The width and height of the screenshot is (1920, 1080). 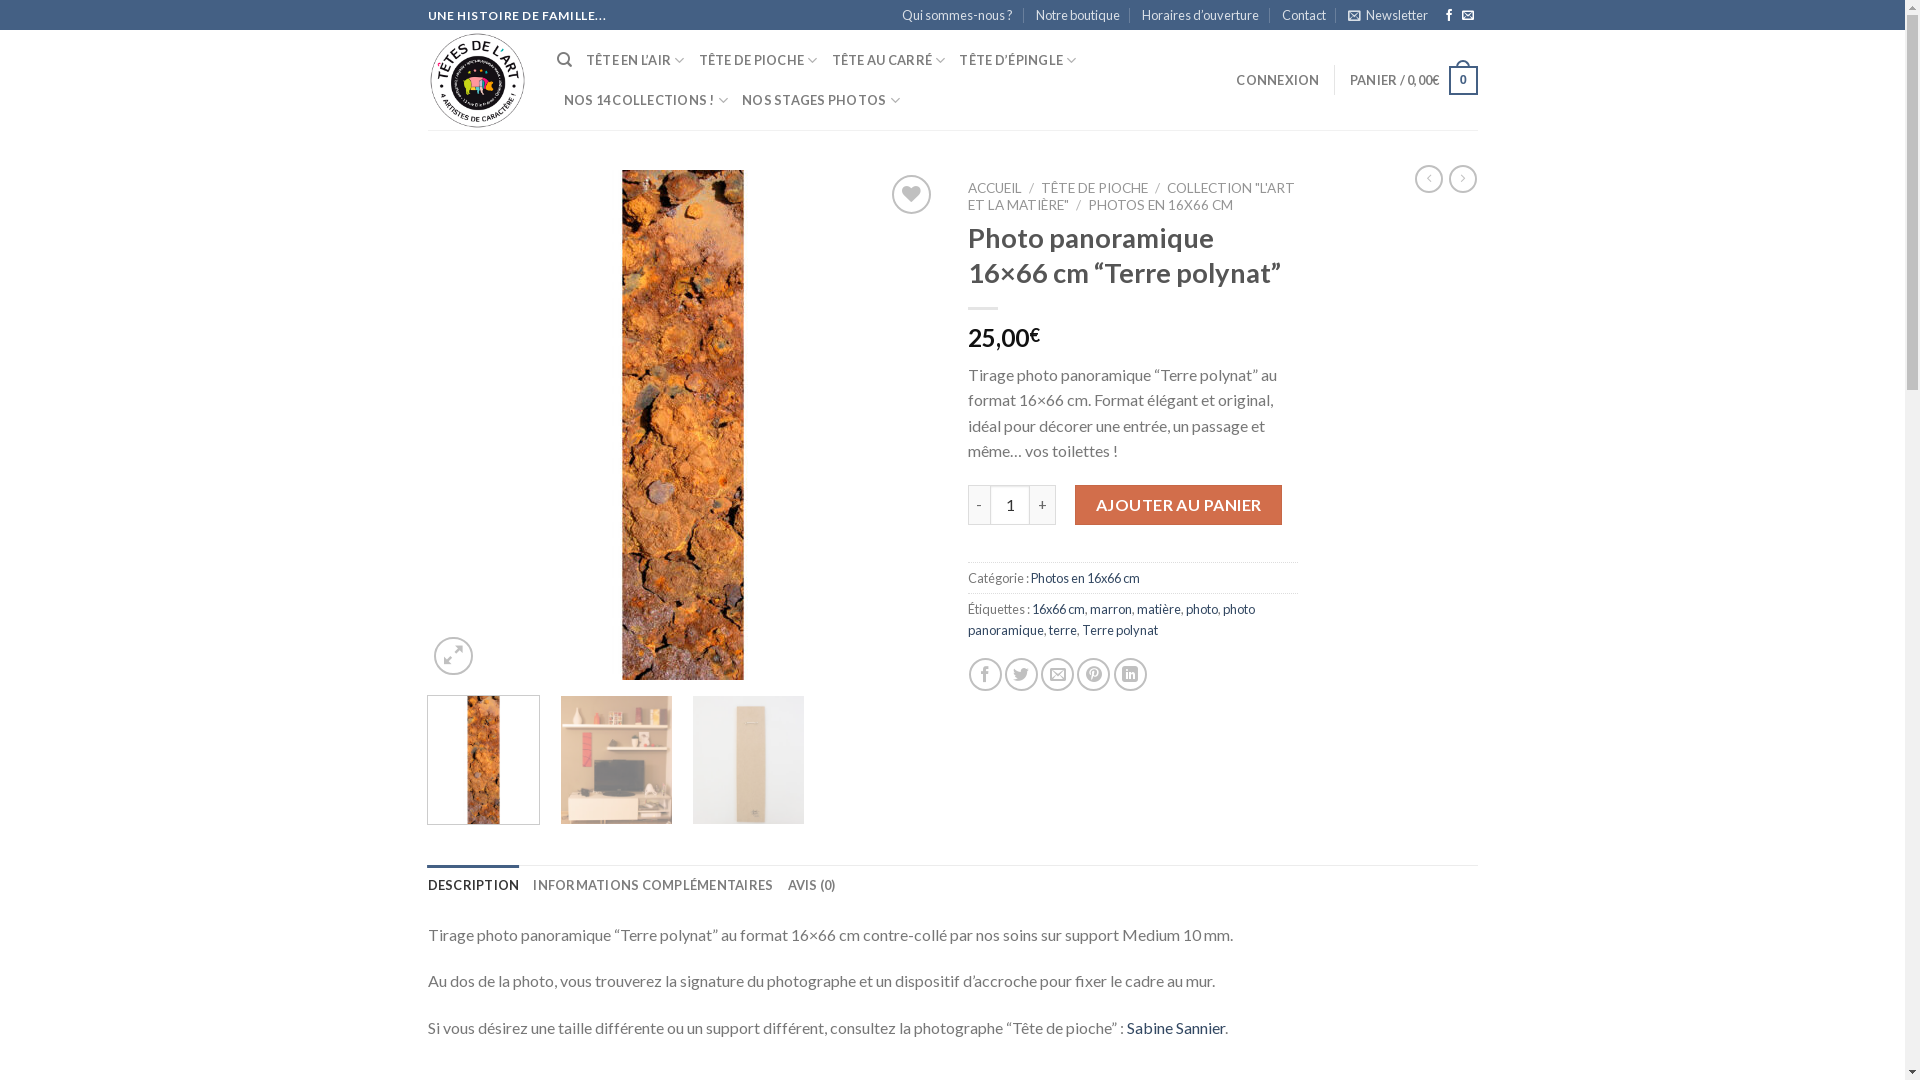 I want to click on NOS 14 COLLECTIONS !, so click(x=646, y=100).